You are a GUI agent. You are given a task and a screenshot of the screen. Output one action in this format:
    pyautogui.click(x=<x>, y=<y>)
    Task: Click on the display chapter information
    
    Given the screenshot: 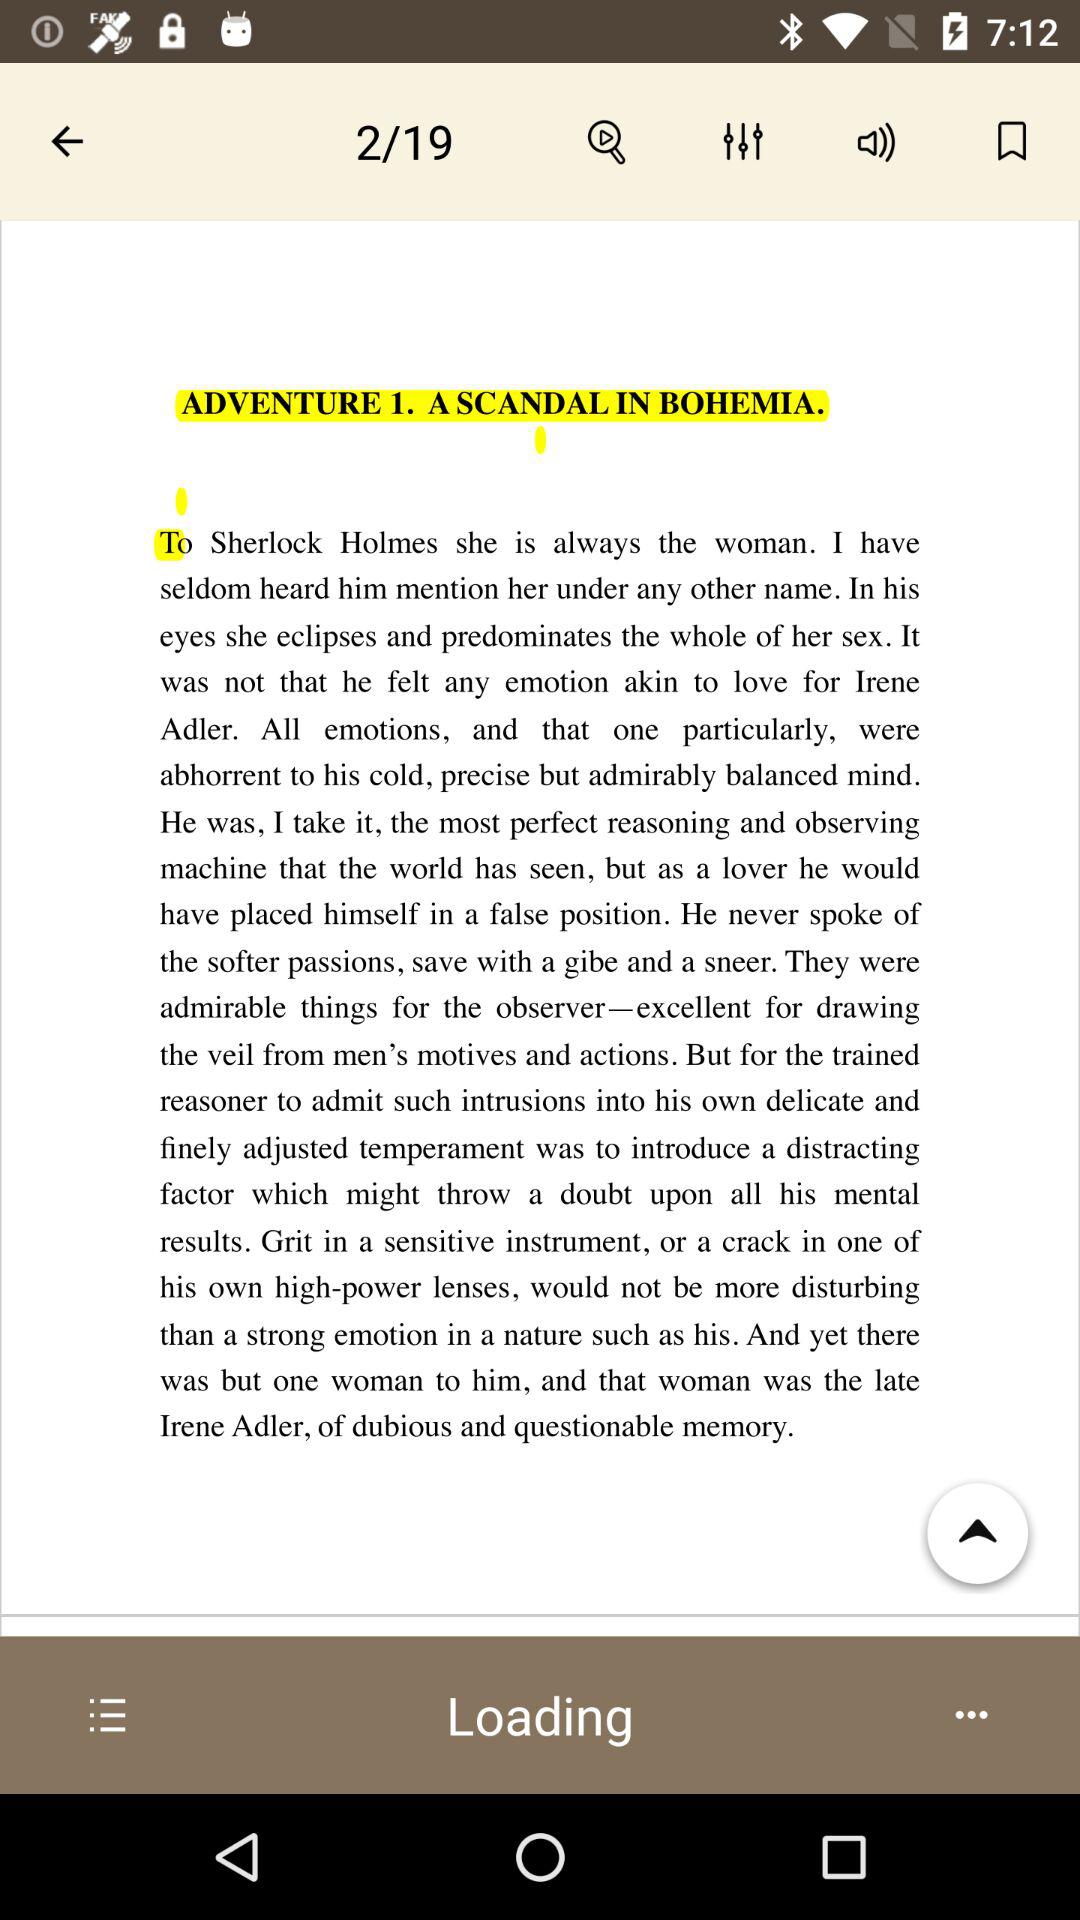 What is the action you would take?
    pyautogui.click(x=108, y=1715)
    